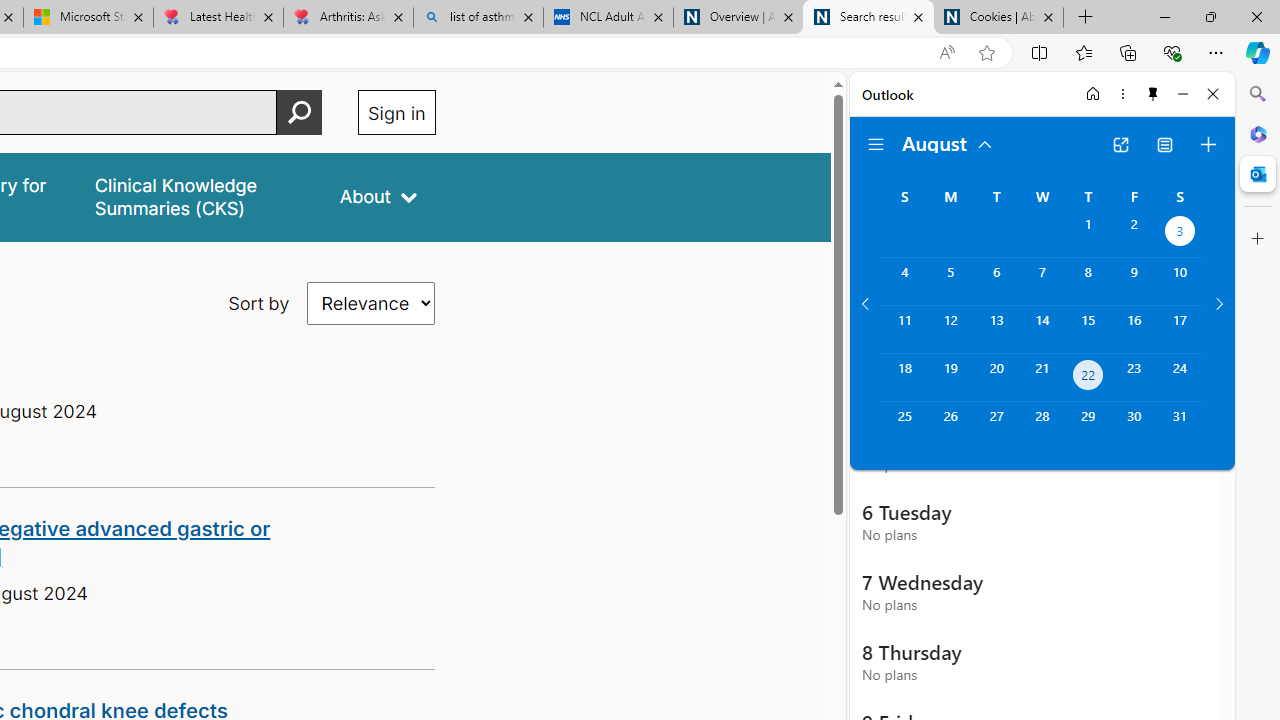 The width and height of the screenshot is (1280, 720). What do you see at coordinates (1153, 94) in the screenshot?
I see `Unpin side pane` at bounding box center [1153, 94].